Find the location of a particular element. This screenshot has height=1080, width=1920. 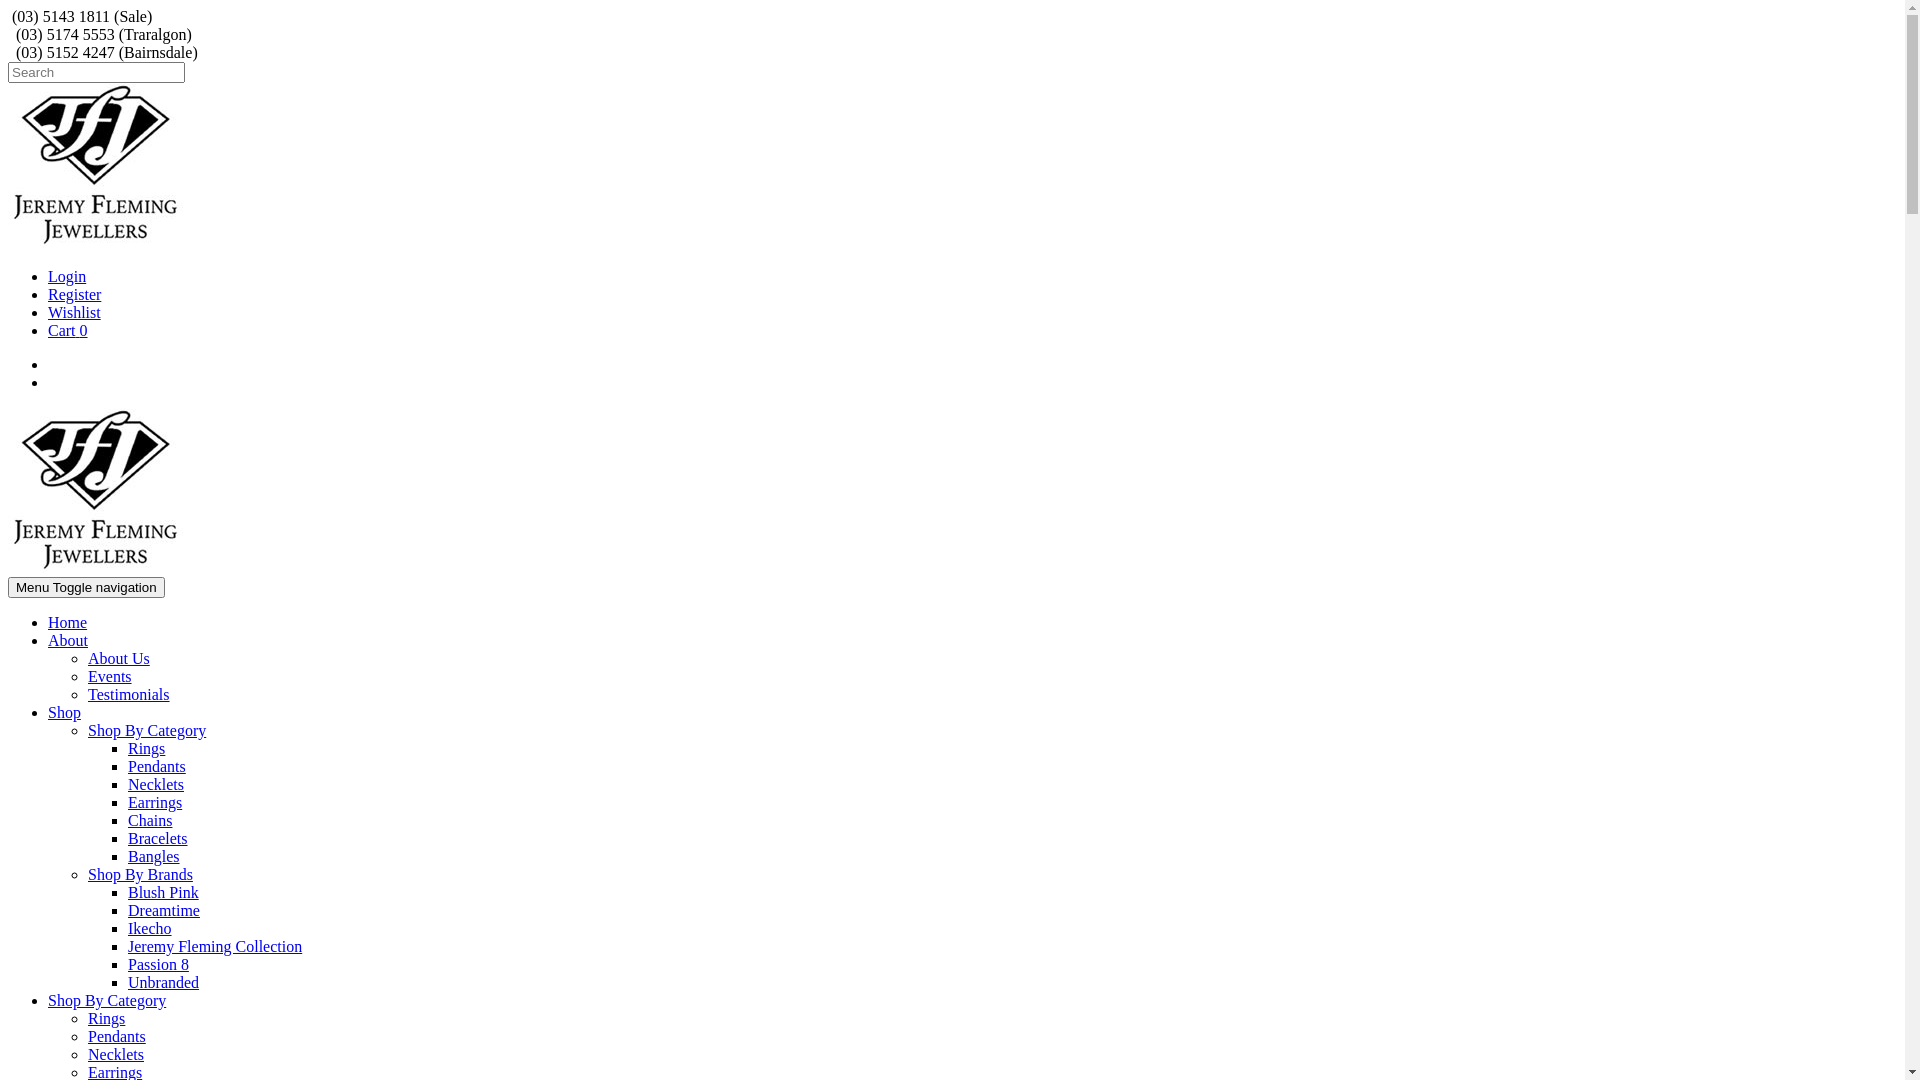

Rings is located at coordinates (106, 1018).